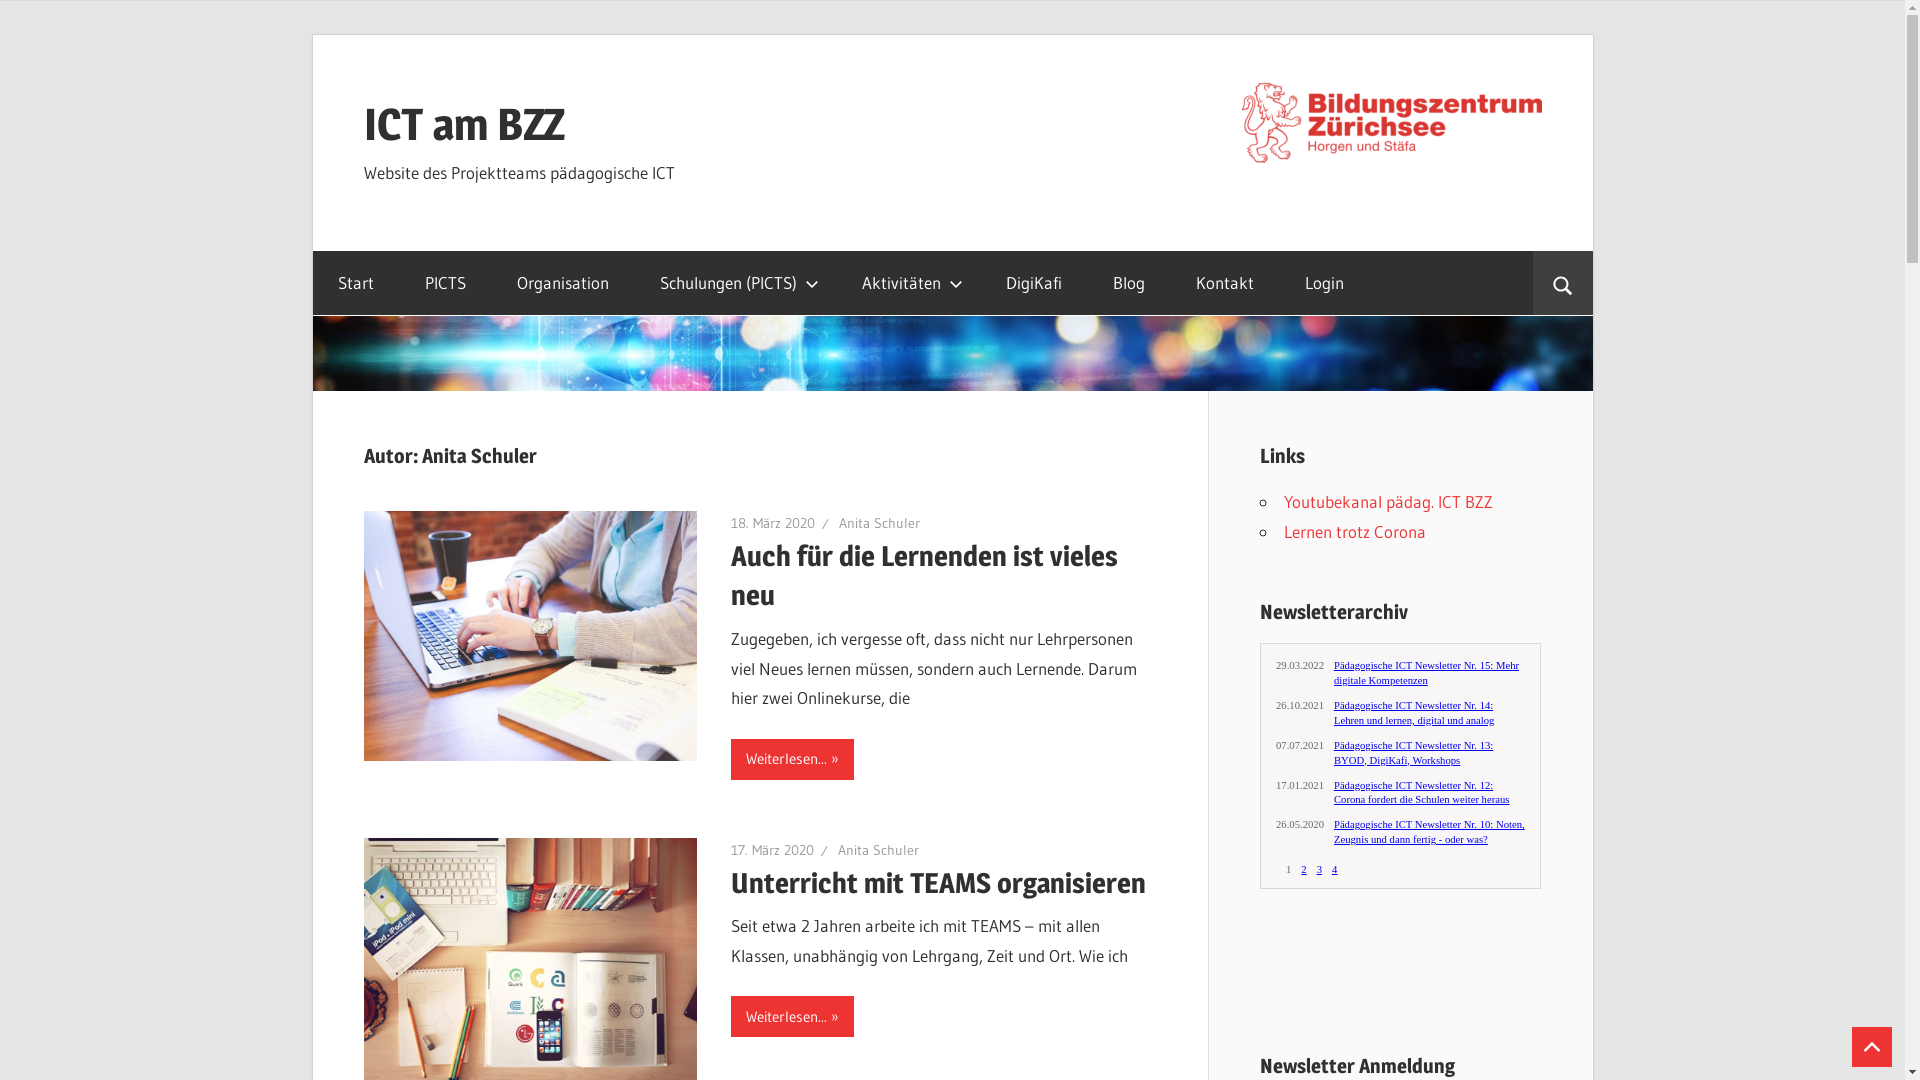 The image size is (1920, 1080). I want to click on Lernen trotz Corona, so click(1355, 532).